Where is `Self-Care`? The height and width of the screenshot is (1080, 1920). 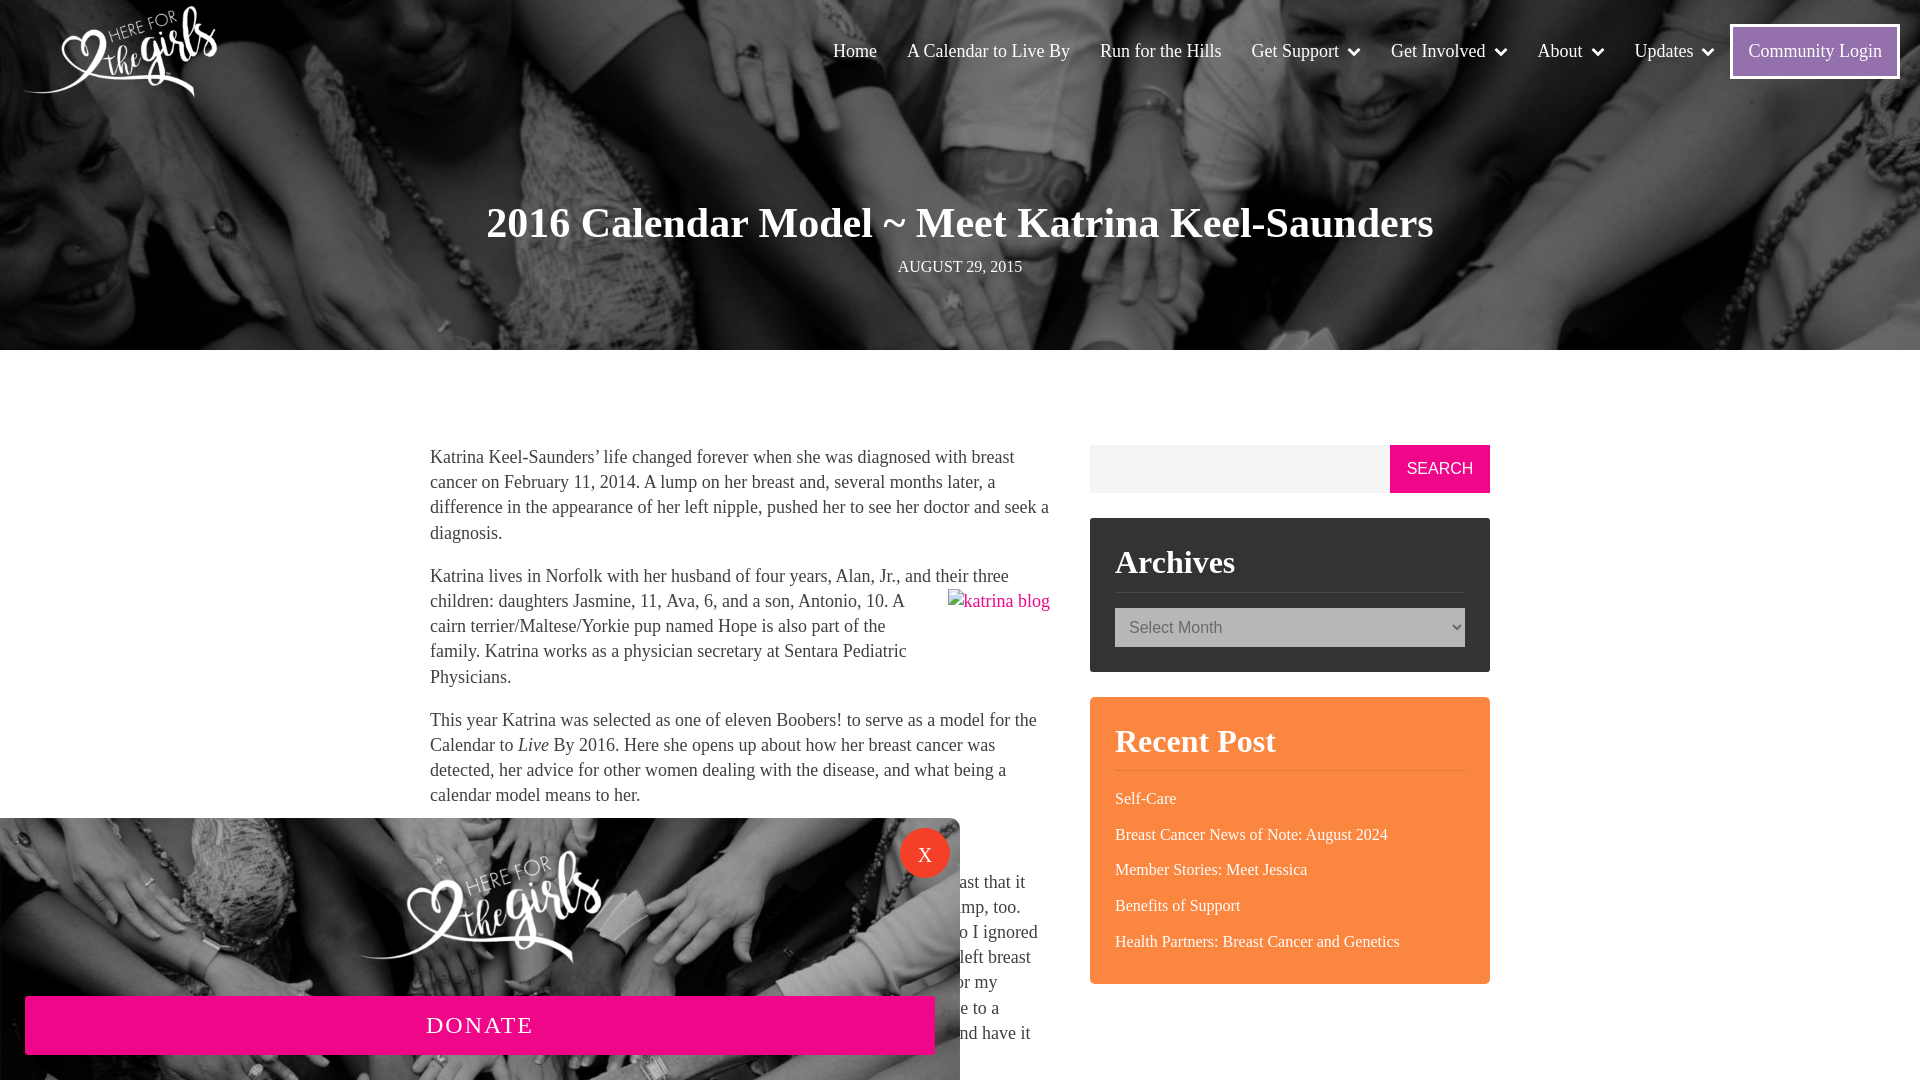
Self-Care is located at coordinates (1290, 798).